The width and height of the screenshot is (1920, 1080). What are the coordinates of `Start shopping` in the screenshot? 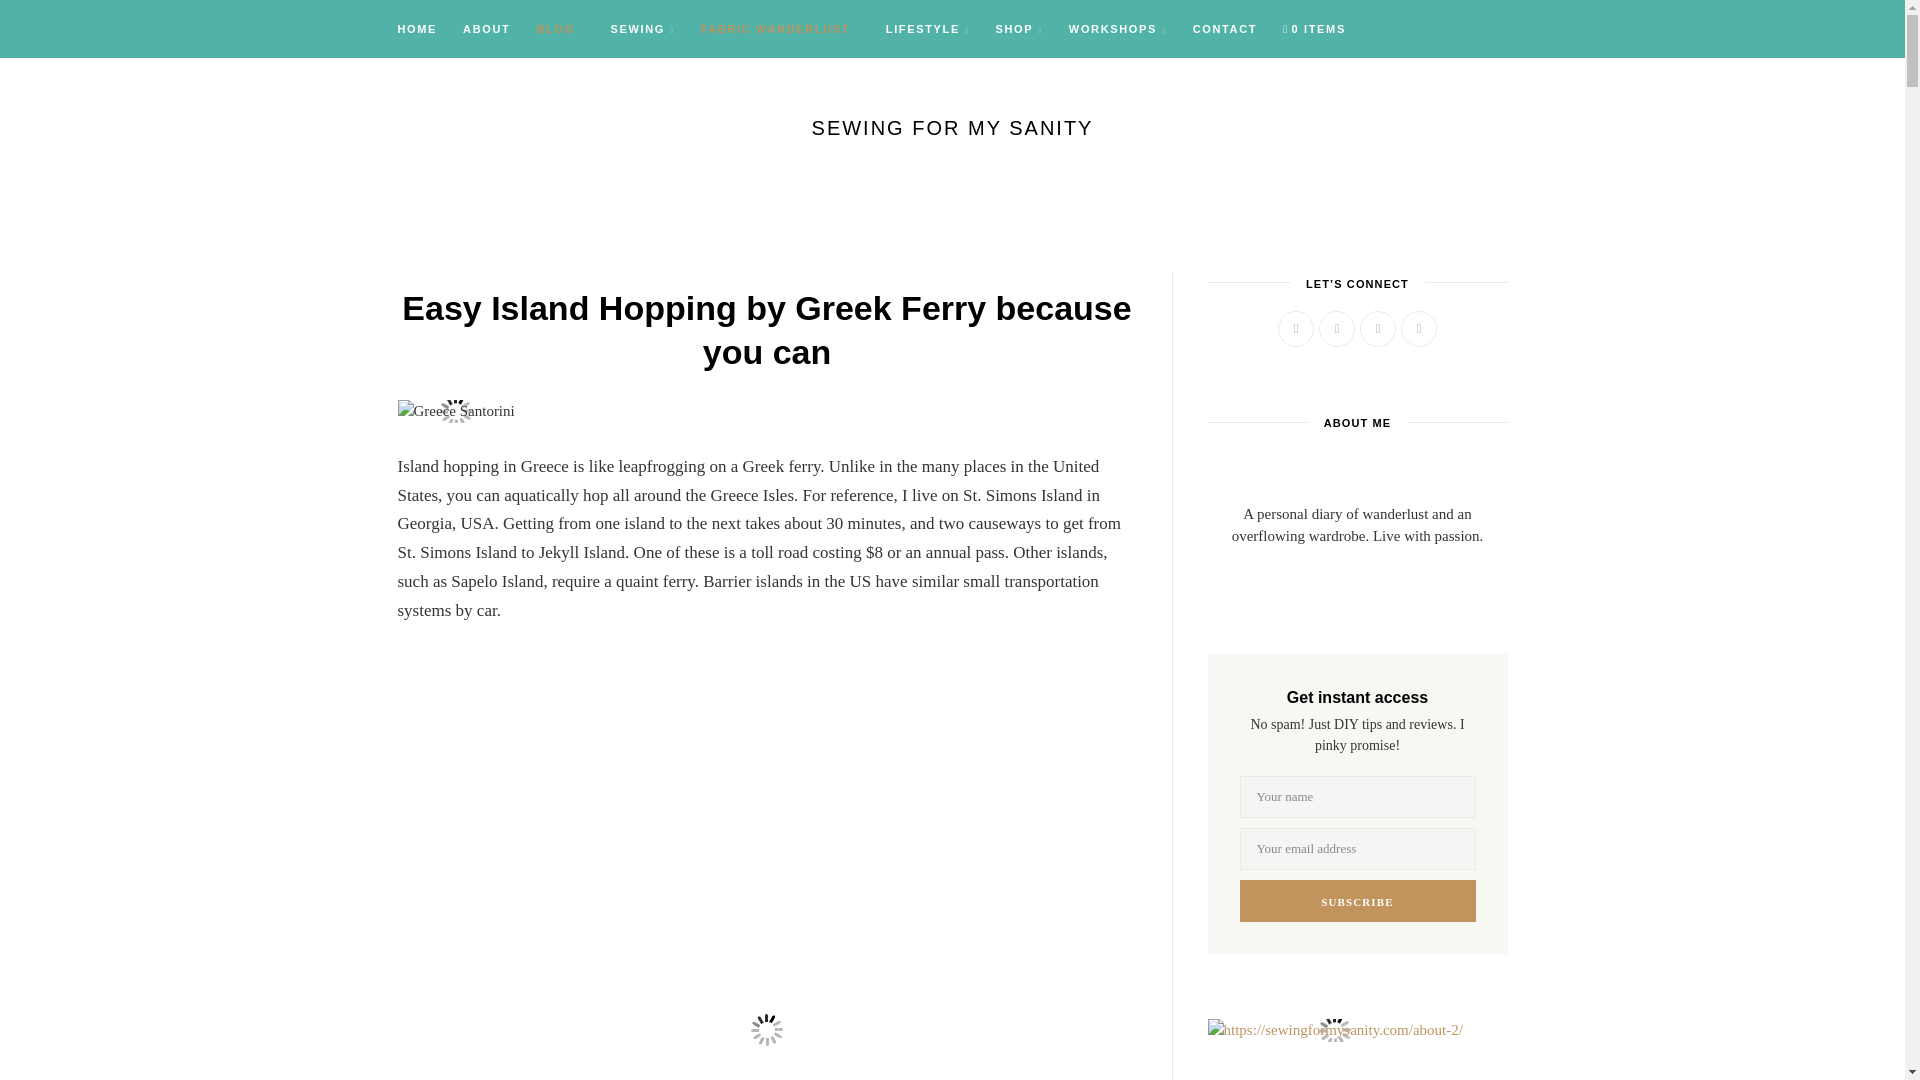 It's located at (1314, 30).